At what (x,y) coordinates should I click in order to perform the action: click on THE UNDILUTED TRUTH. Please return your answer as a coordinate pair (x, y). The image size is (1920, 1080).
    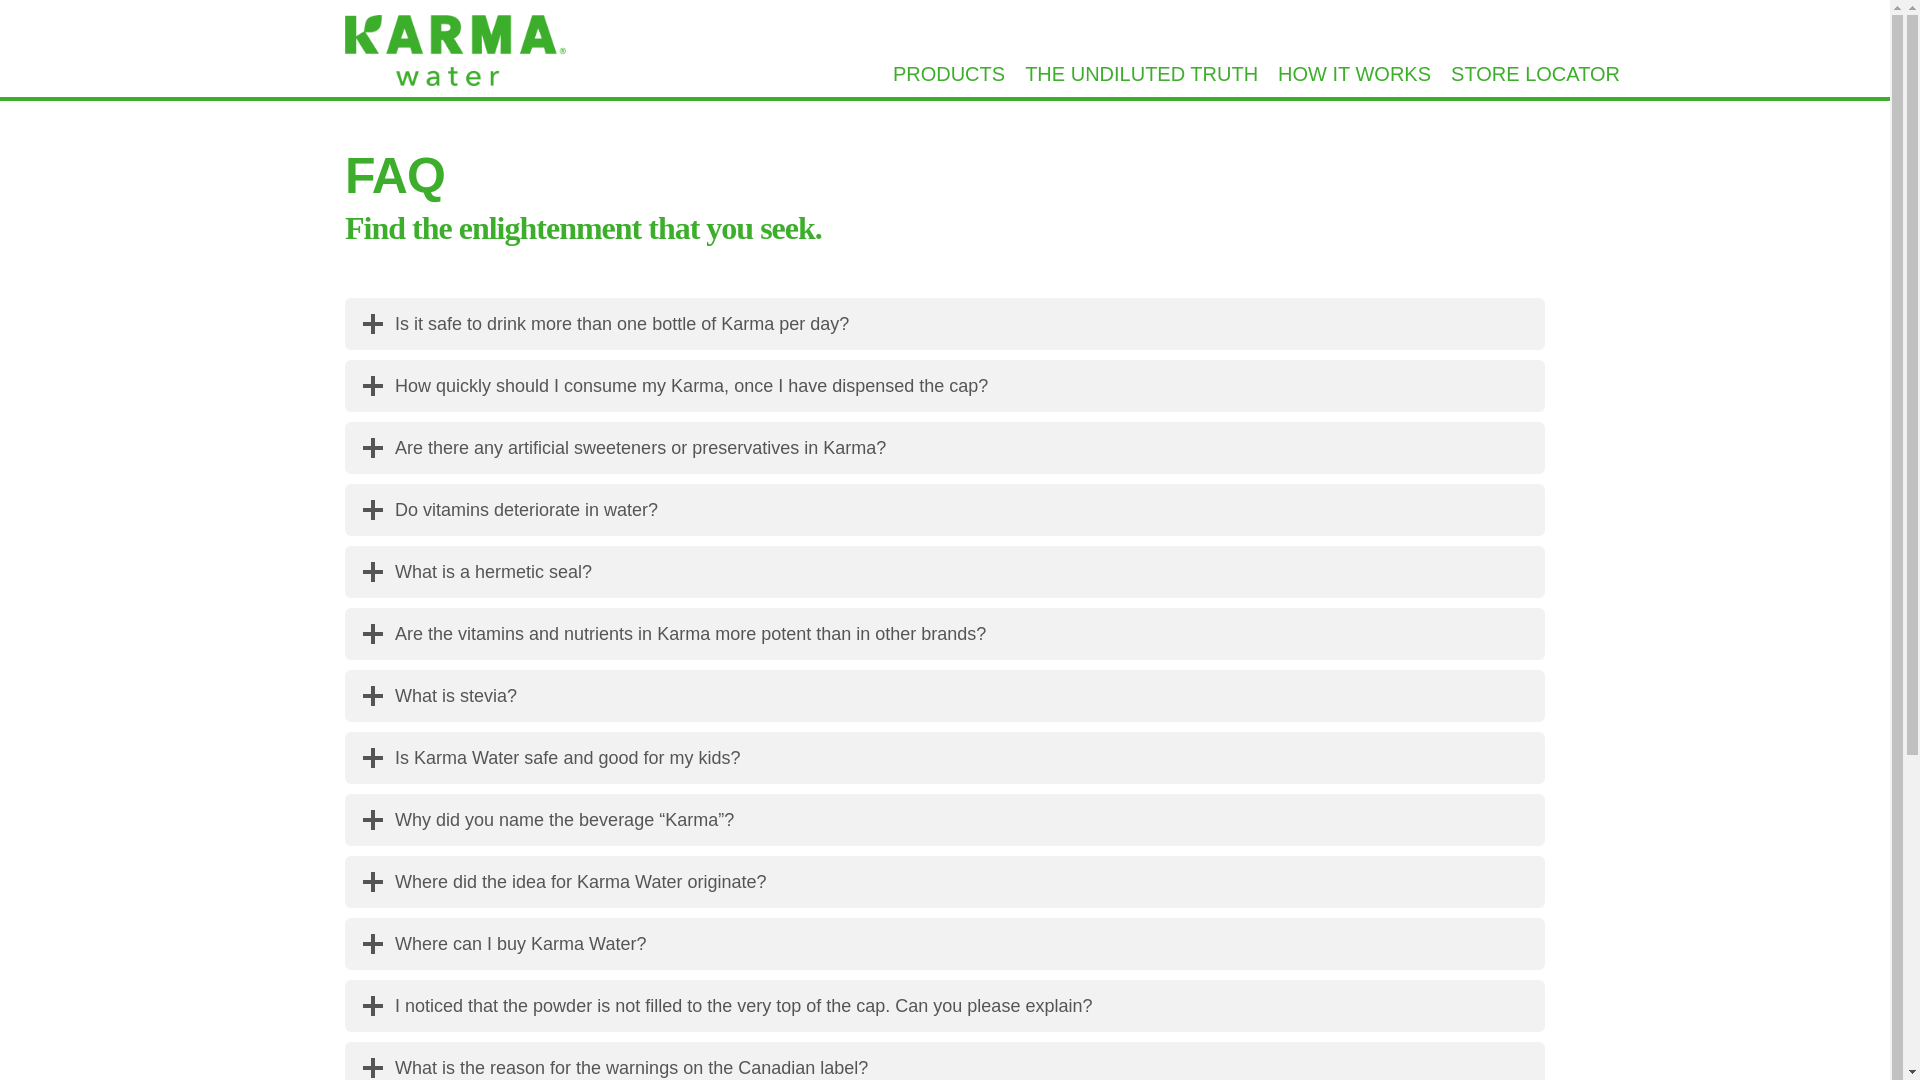
    Looking at the image, I should click on (1141, 74).